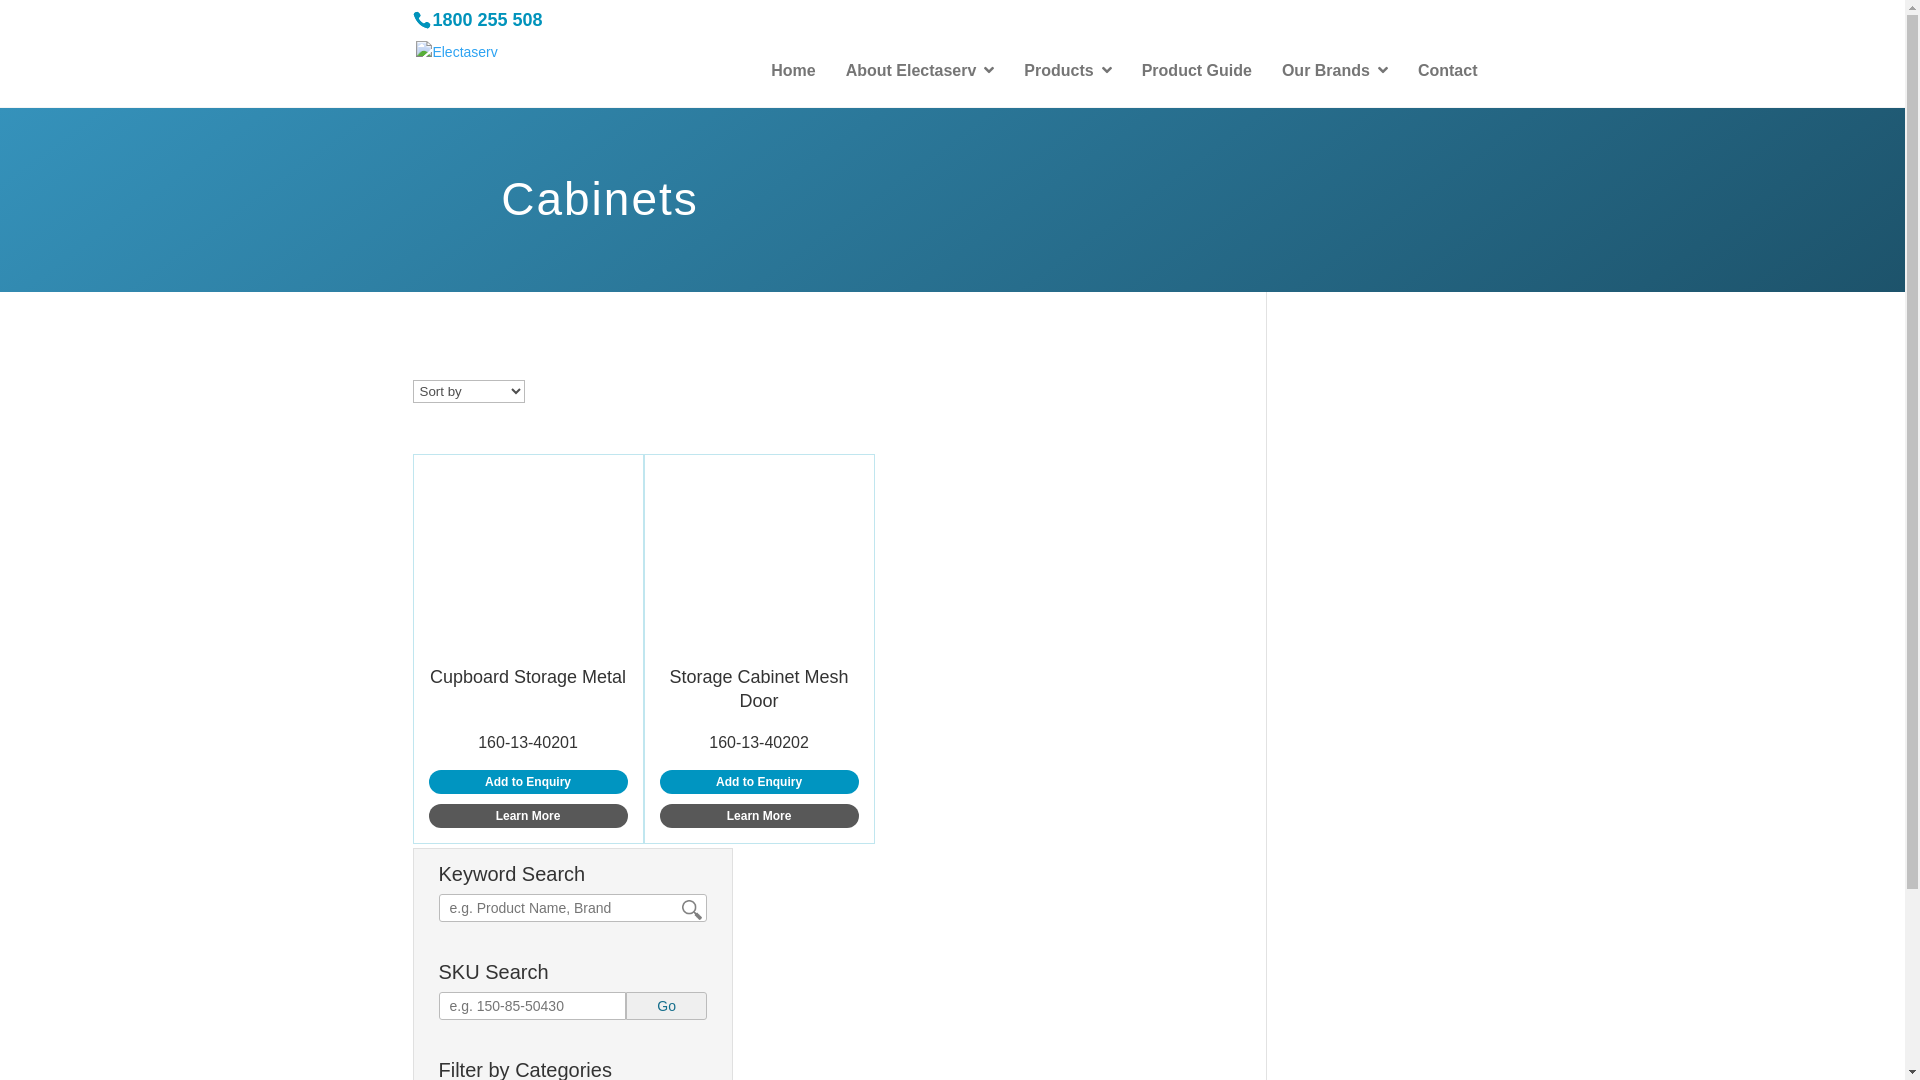 This screenshot has height=1080, width=1920. Describe the element at coordinates (1335, 72) in the screenshot. I see `Our Brands` at that location.